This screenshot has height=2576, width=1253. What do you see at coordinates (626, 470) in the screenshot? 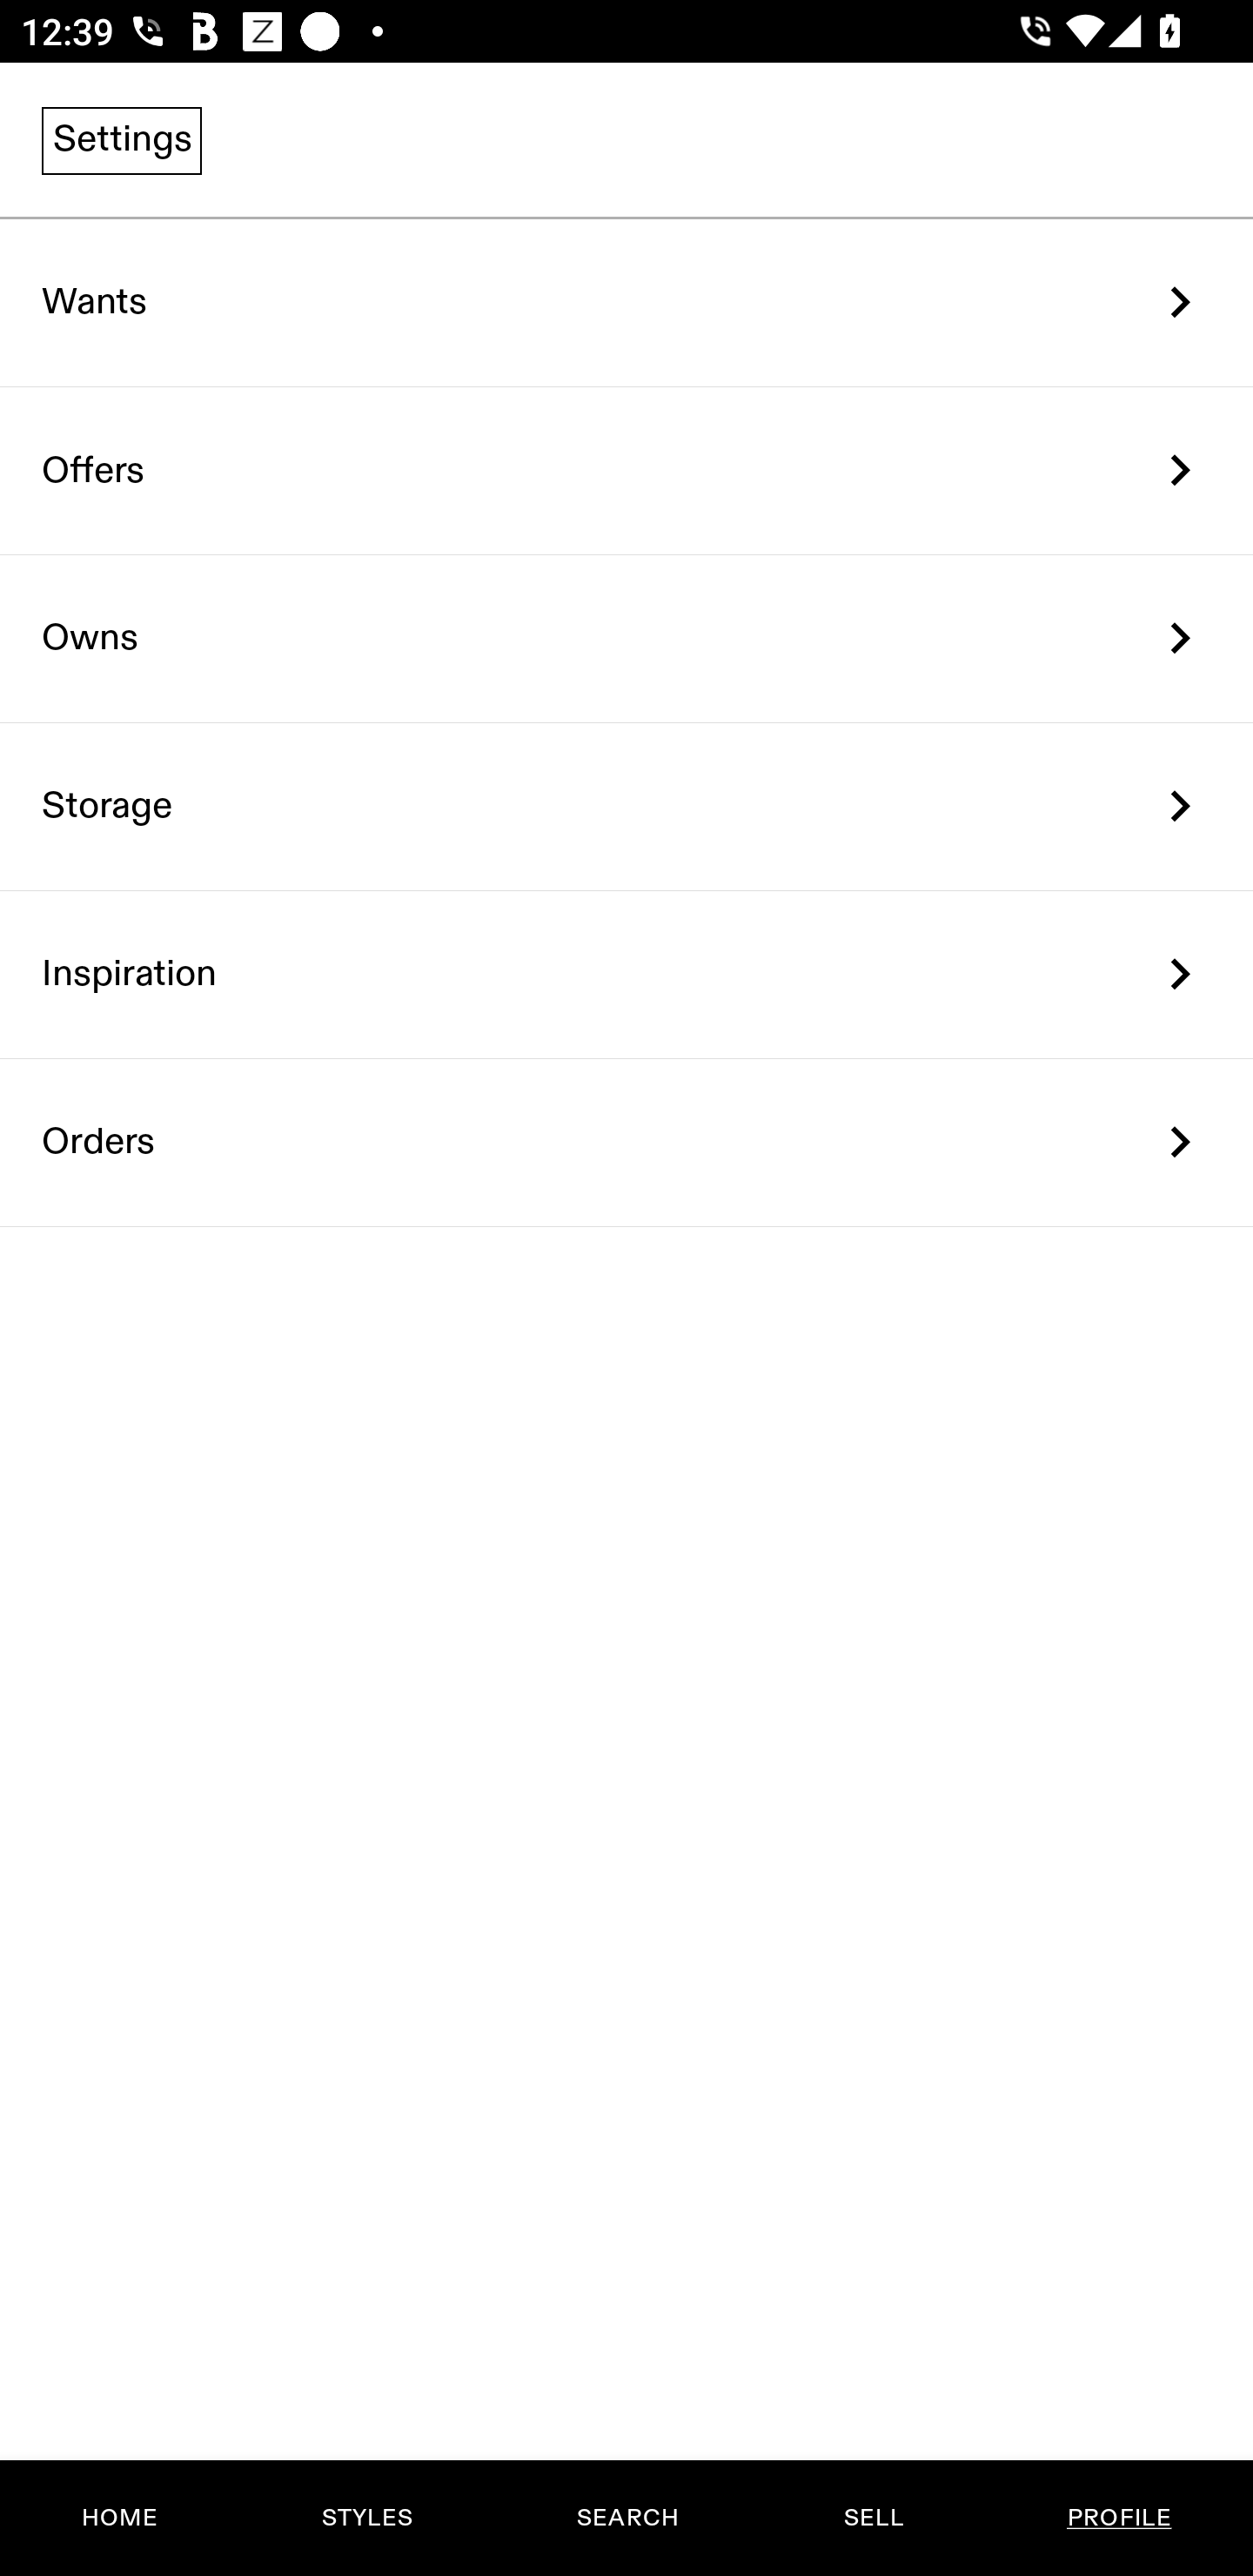
I see `Offers` at bounding box center [626, 470].